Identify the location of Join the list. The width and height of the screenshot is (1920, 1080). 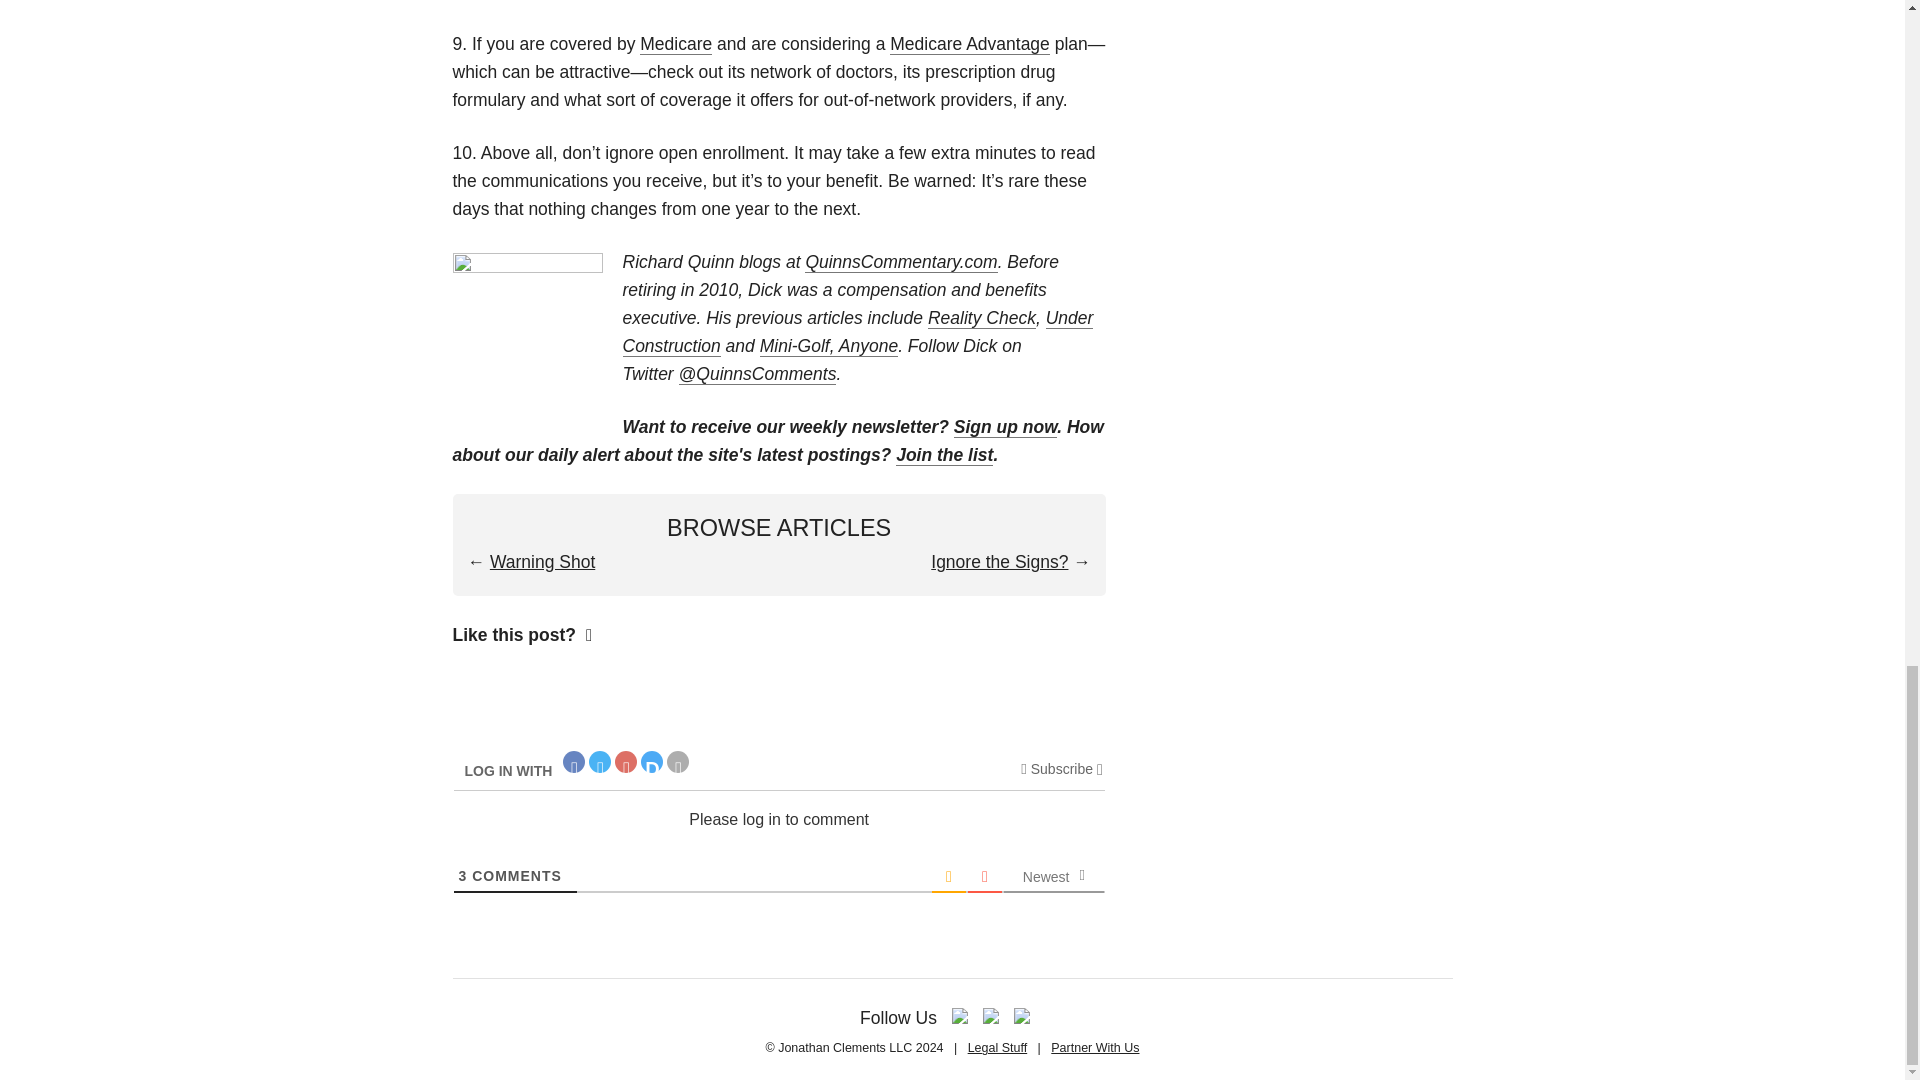
(944, 454).